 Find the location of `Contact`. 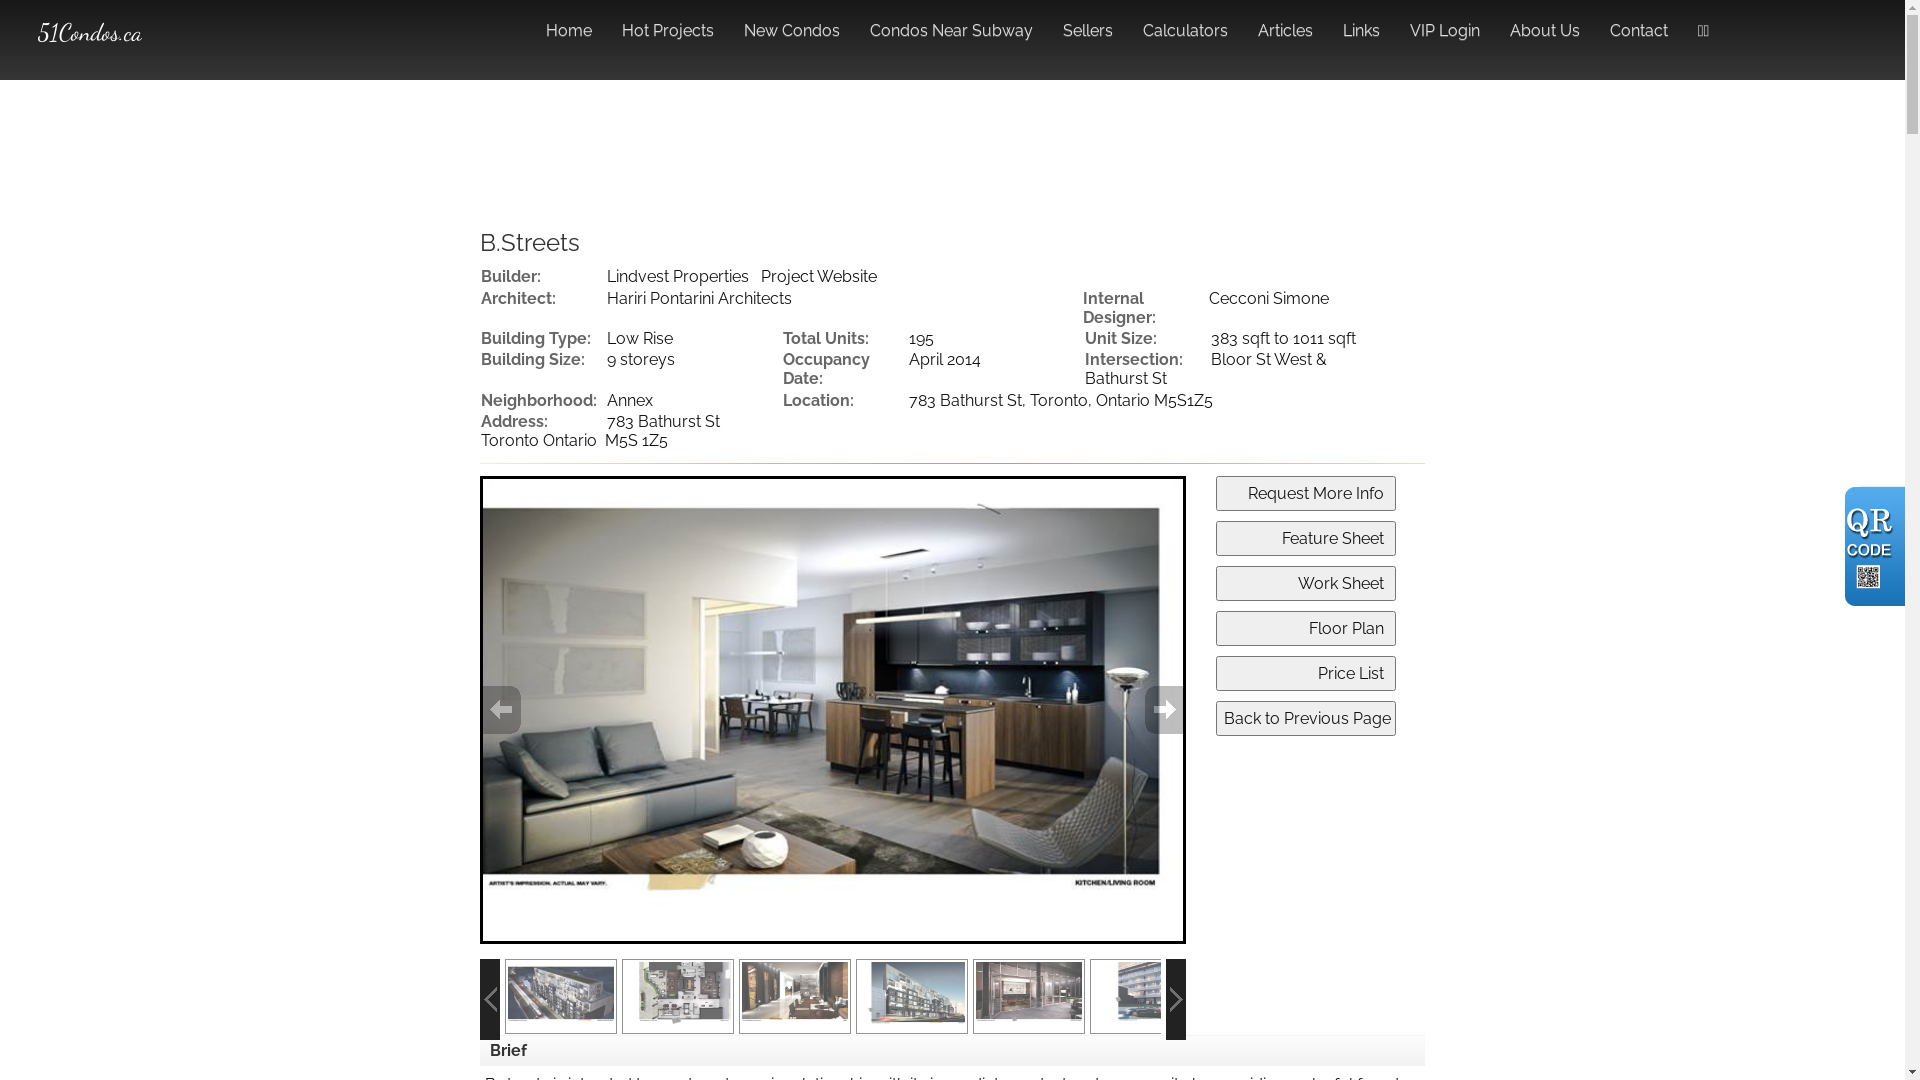

Contact is located at coordinates (1639, 24).